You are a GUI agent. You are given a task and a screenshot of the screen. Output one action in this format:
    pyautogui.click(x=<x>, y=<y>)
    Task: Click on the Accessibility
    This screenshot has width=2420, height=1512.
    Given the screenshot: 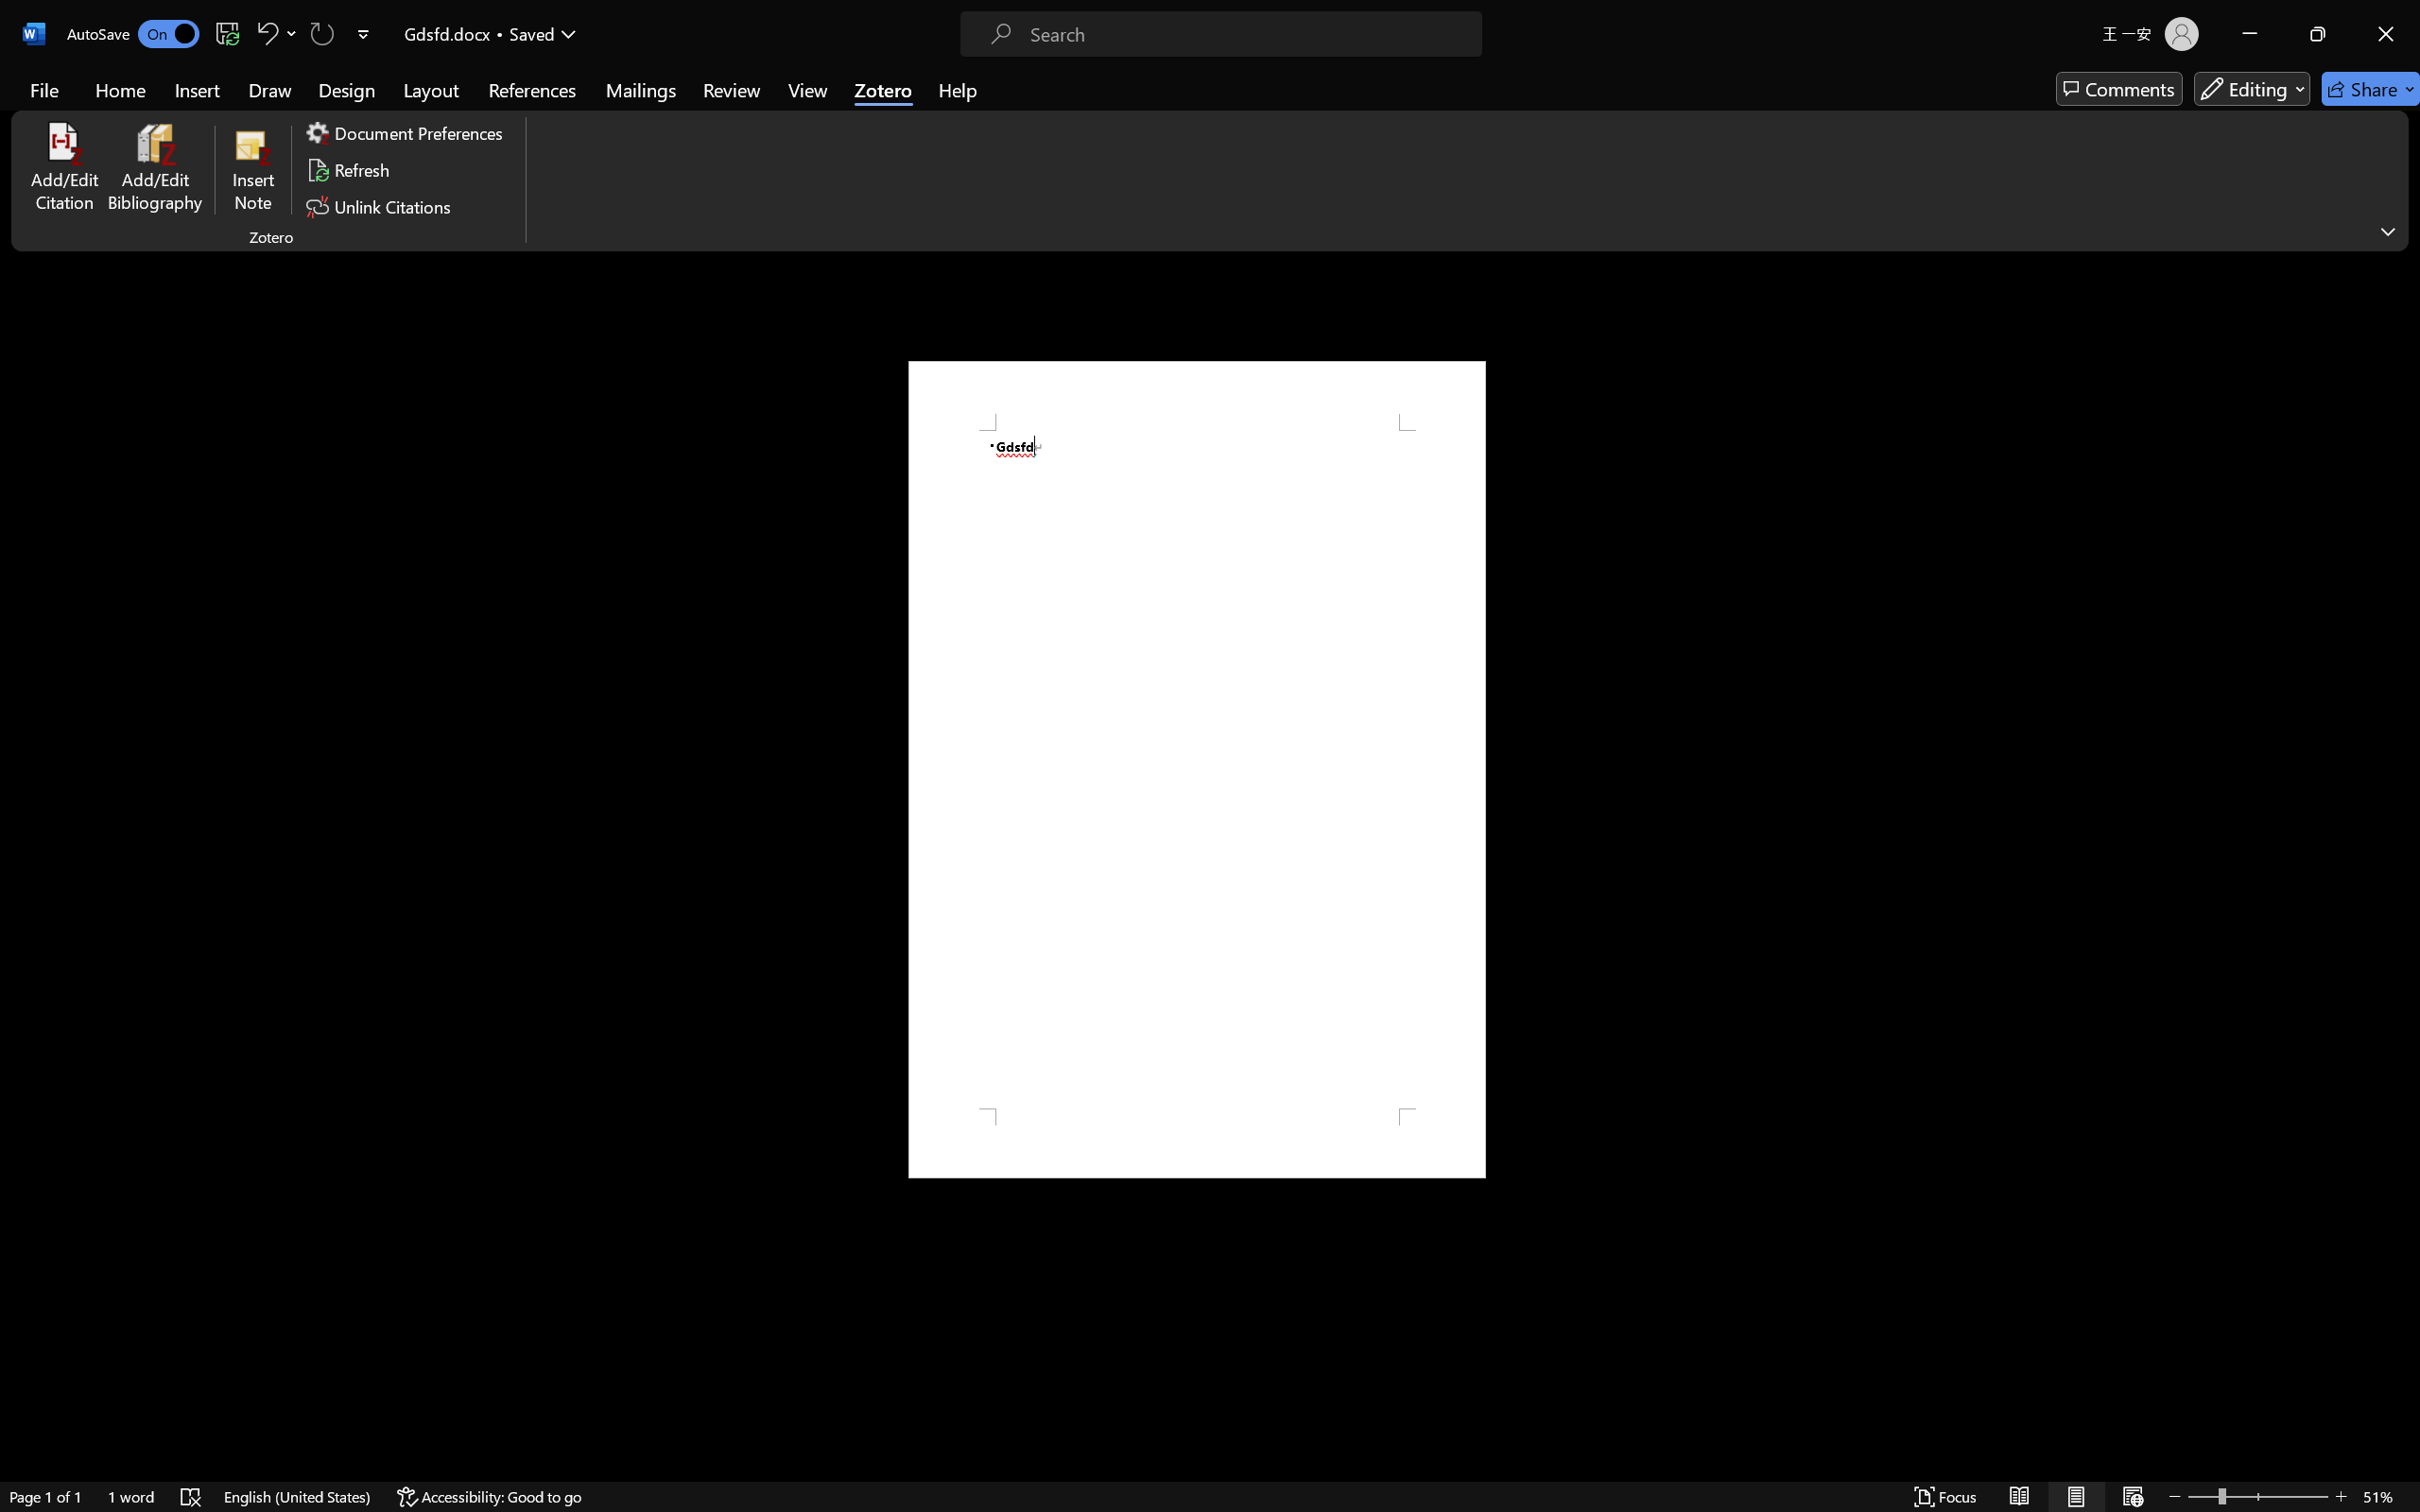 What is the action you would take?
    pyautogui.click(x=2401, y=274)
    